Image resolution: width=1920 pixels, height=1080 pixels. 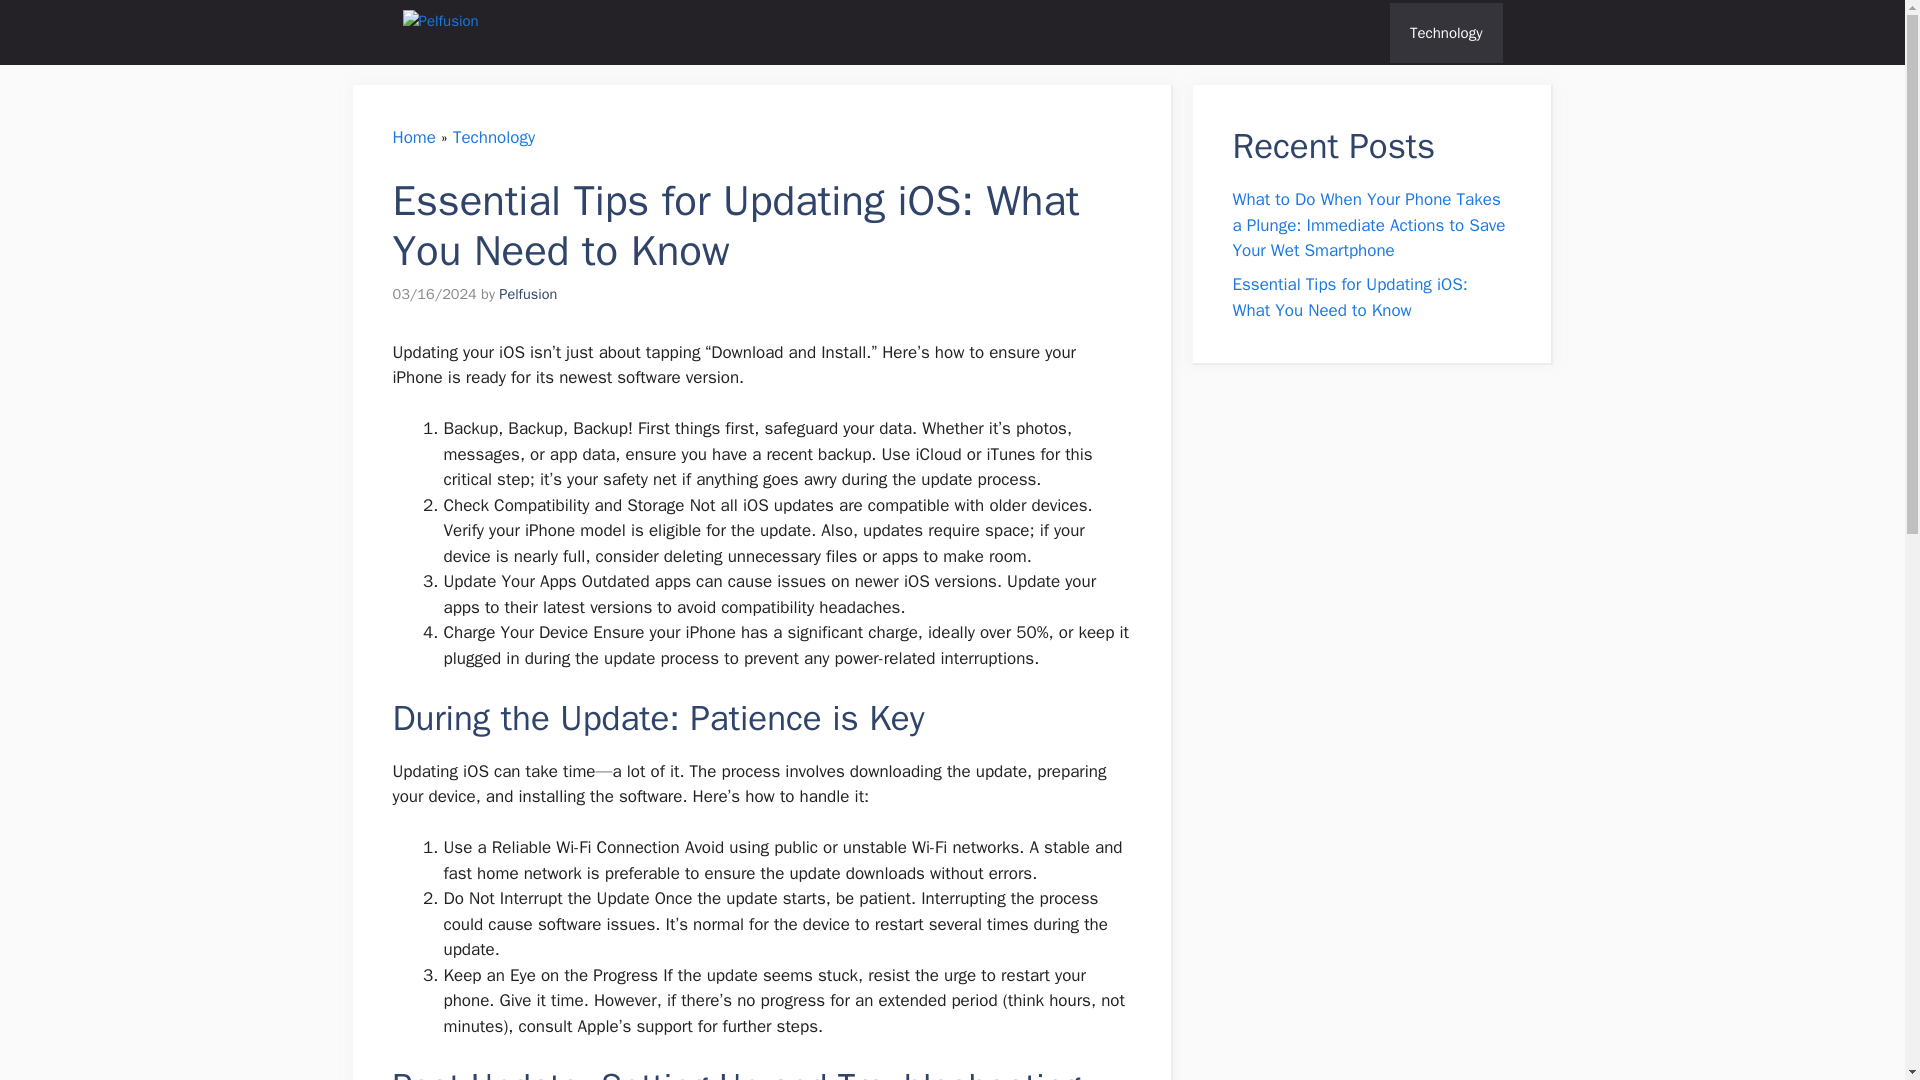 What do you see at coordinates (1349, 297) in the screenshot?
I see `Essential Tips for Updating iOS: What You Need to Know` at bounding box center [1349, 297].